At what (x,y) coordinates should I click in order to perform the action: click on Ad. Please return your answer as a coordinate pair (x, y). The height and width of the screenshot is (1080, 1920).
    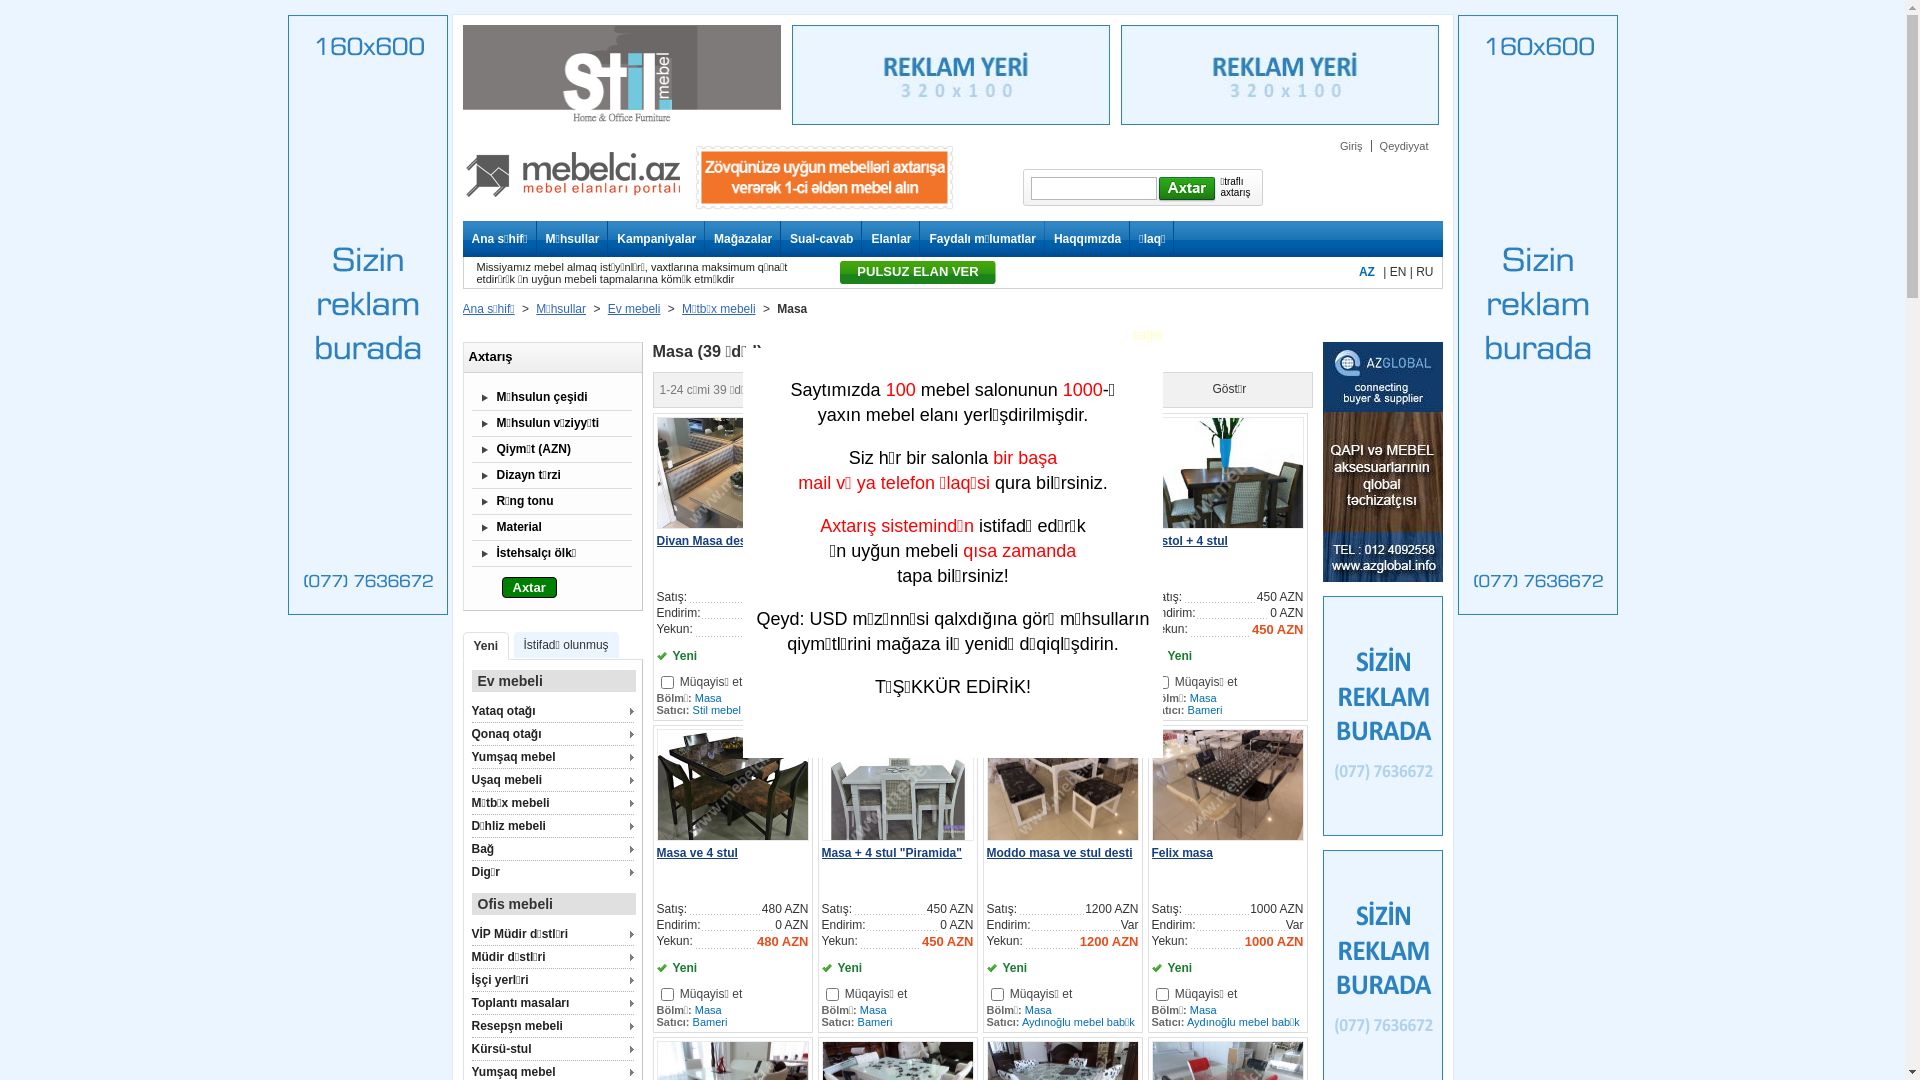
    Looking at the image, I should click on (900, 390).